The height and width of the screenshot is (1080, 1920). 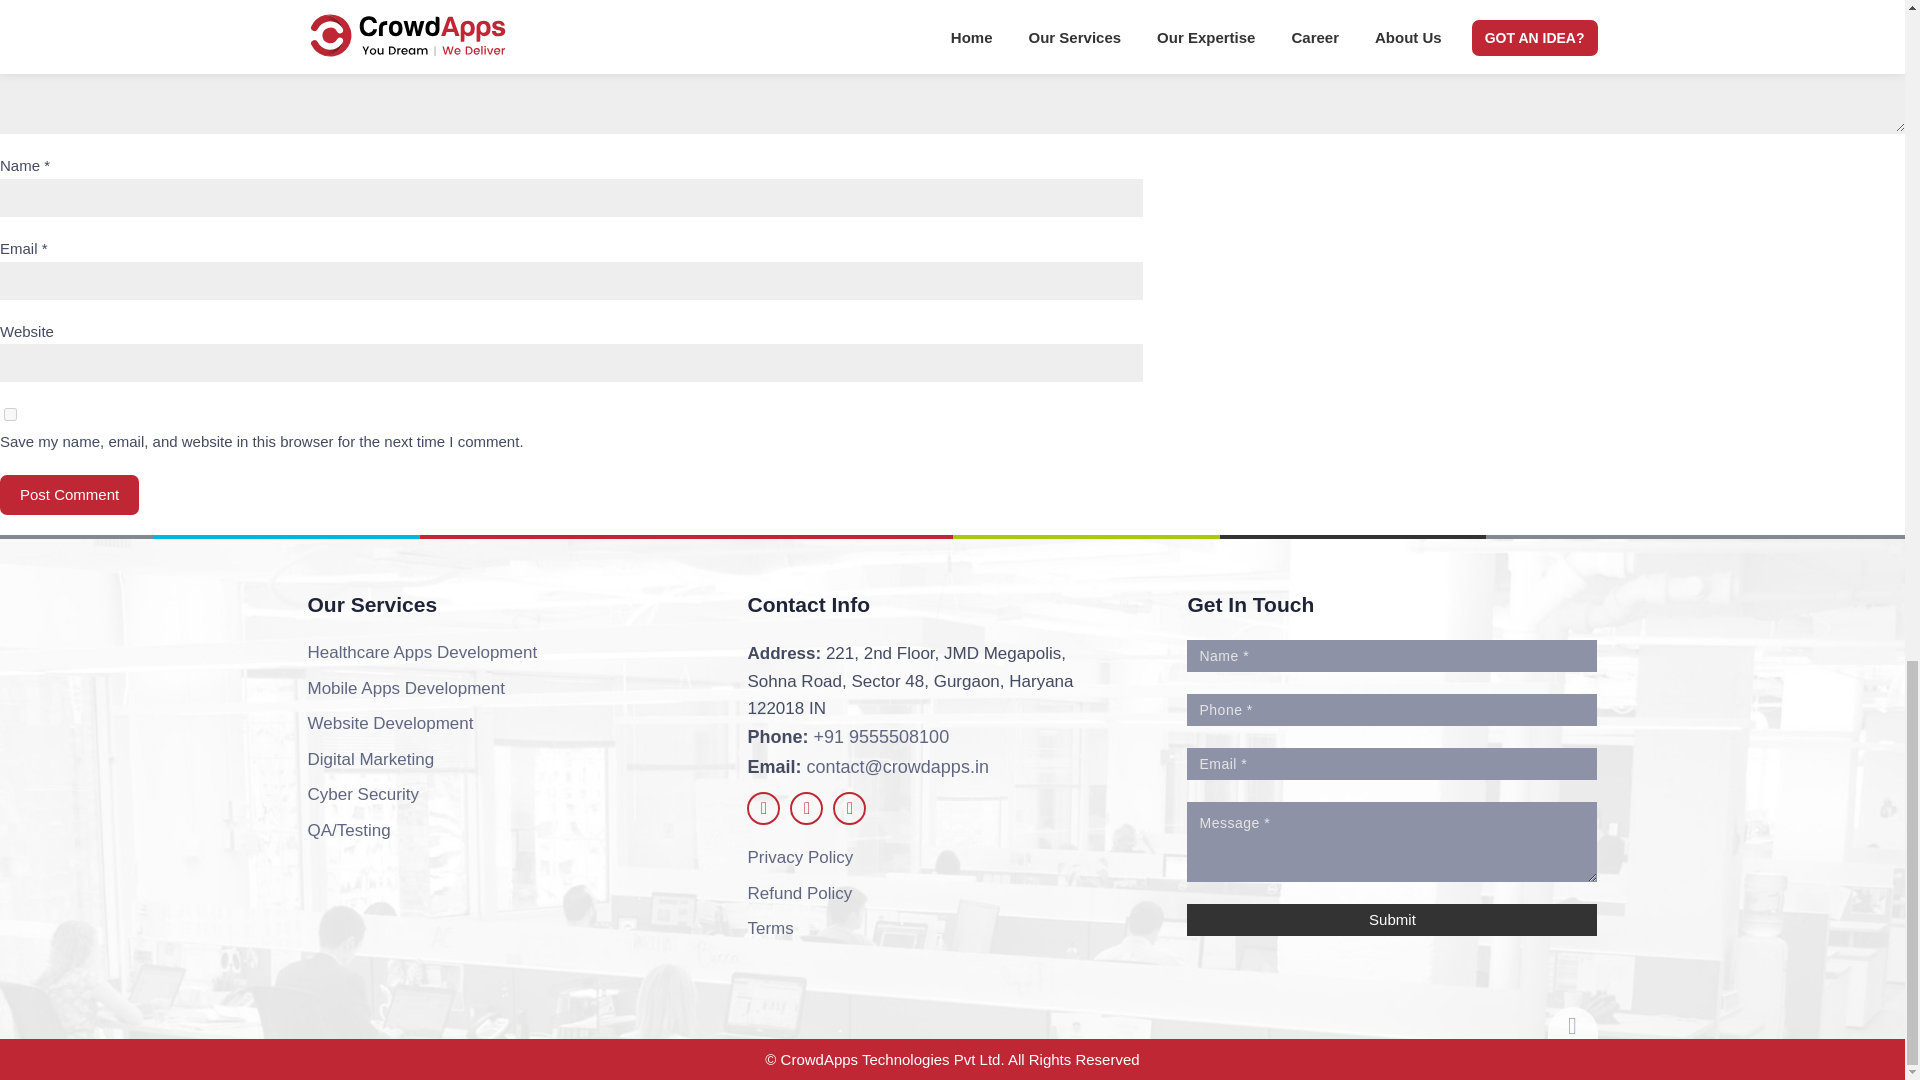 What do you see at coordinates (769, 928) in the screenshot?
I see `Terms` at bounding box center [769, 928].